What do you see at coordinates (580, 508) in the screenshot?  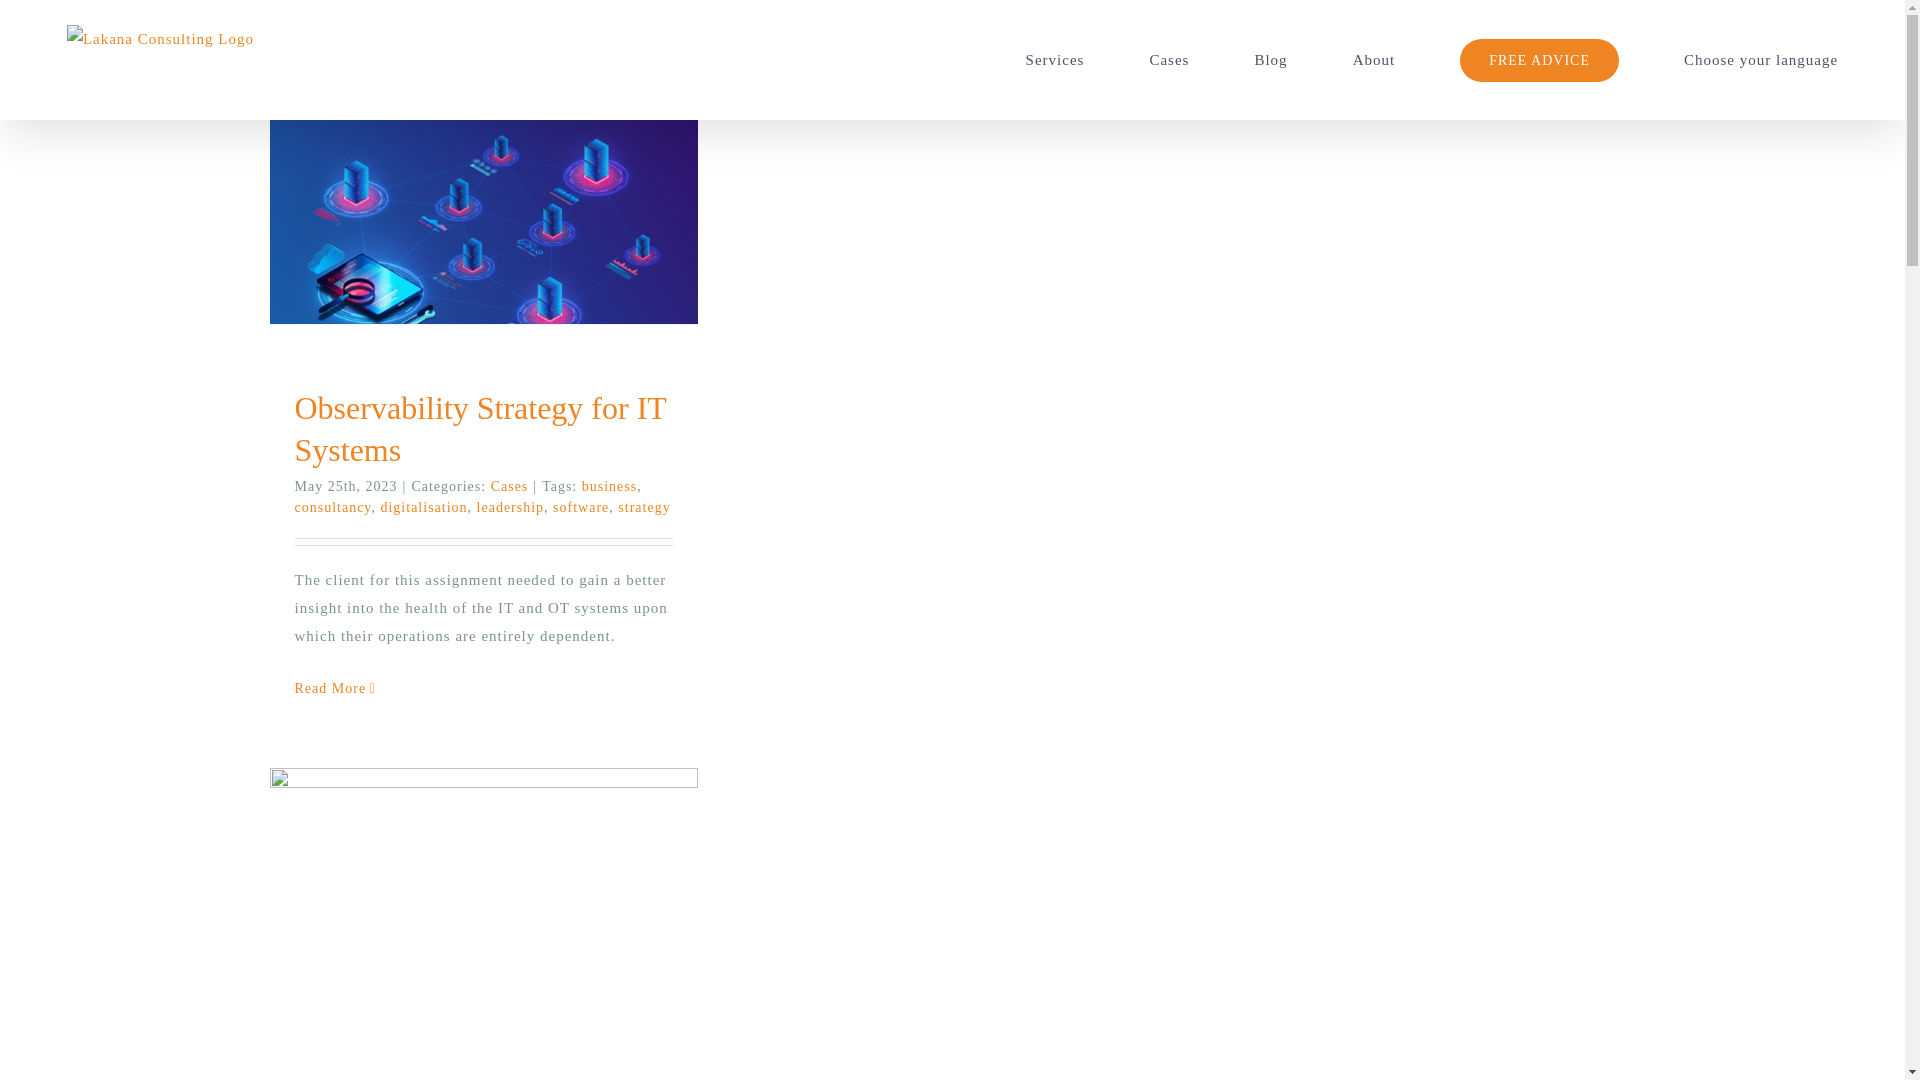 I see `software` at bounding box center [580, 508].